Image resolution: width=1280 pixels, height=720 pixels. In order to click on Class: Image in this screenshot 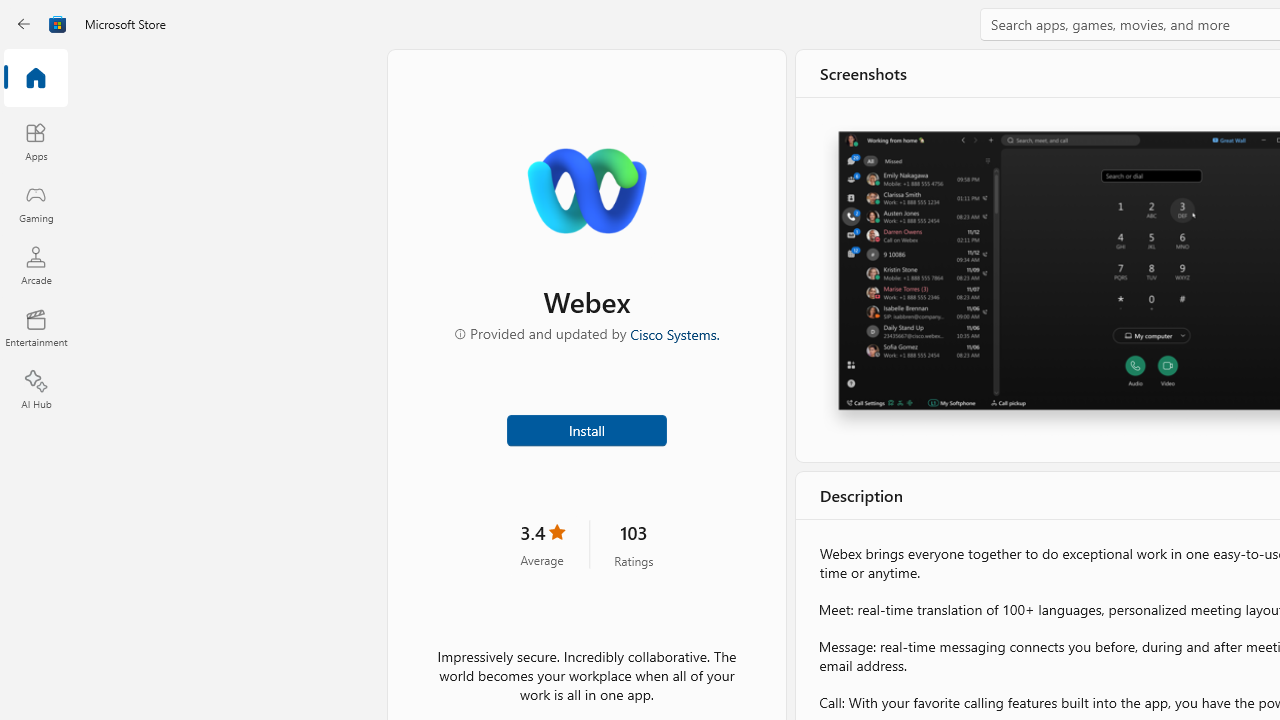, I will do `click(58, 24)`.